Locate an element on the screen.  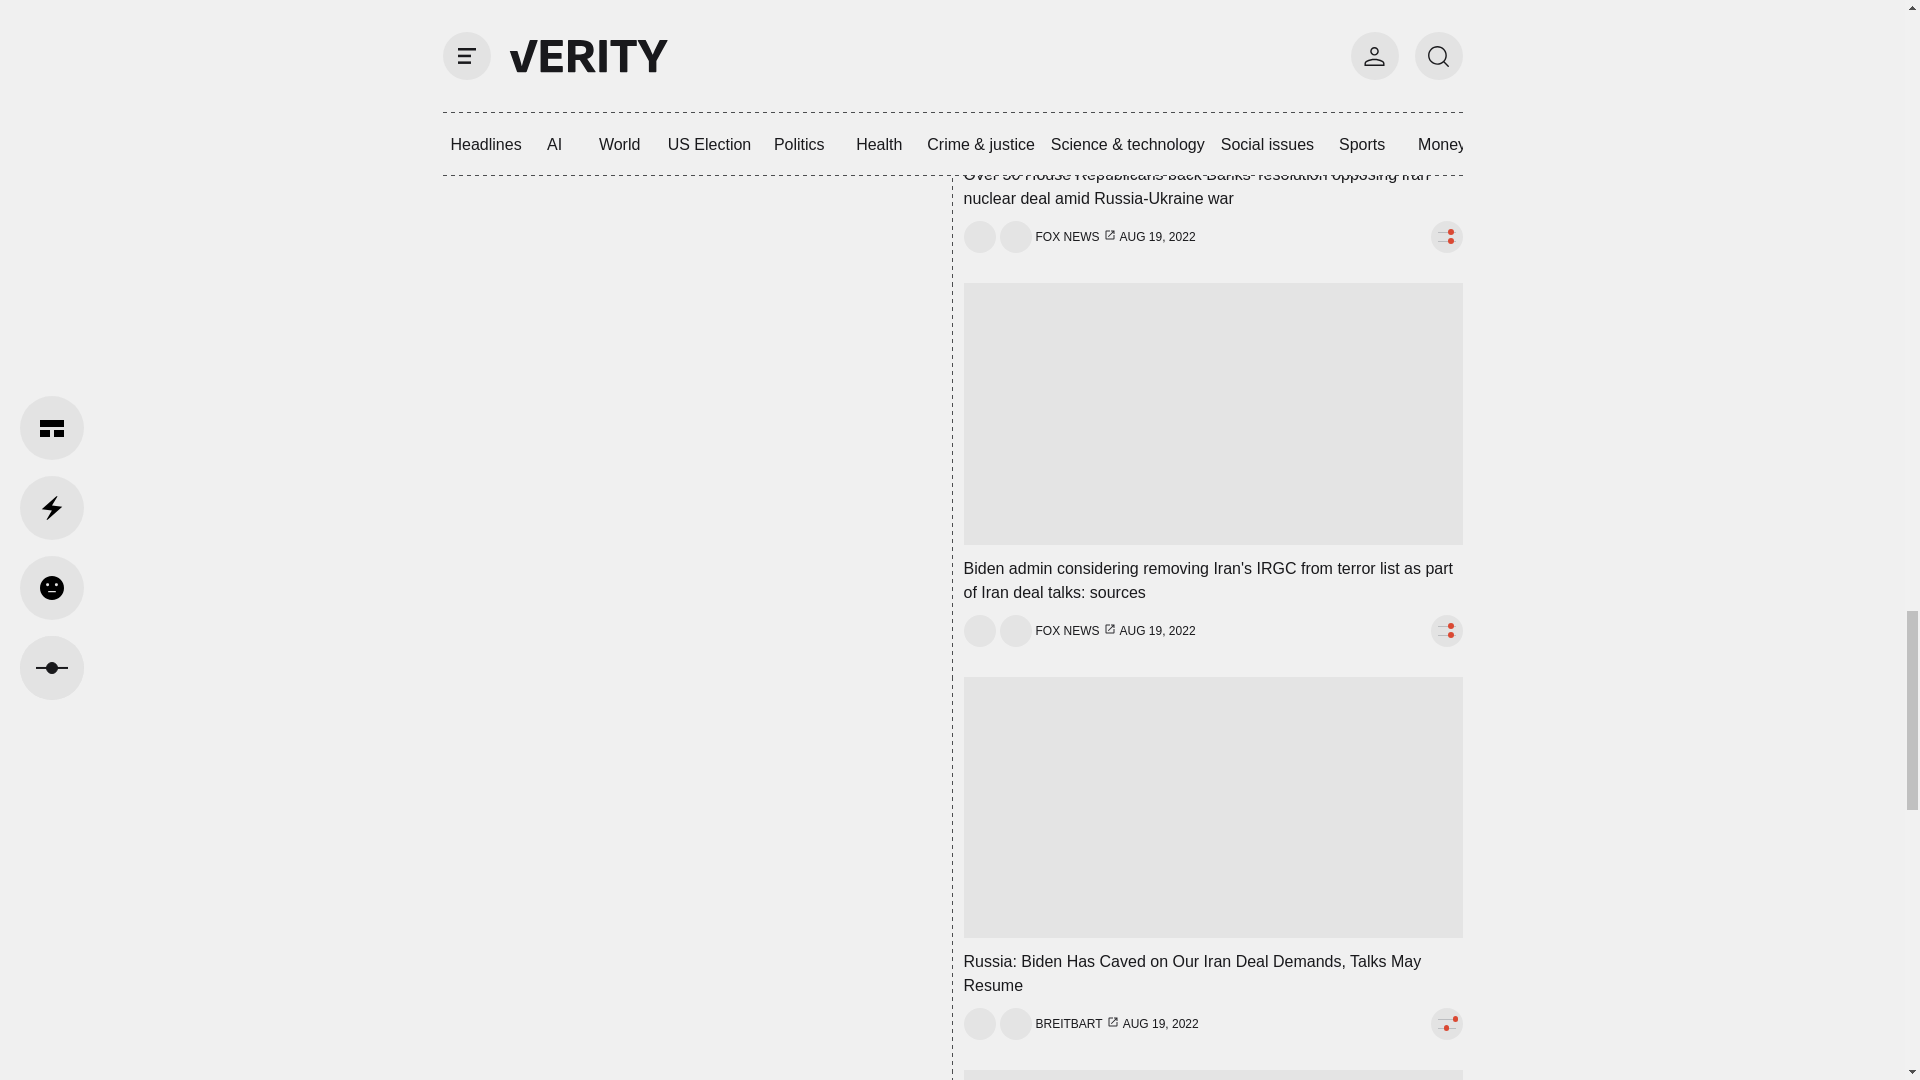
LR : 4 CP : 4 is located at coordinates (1446, 236).